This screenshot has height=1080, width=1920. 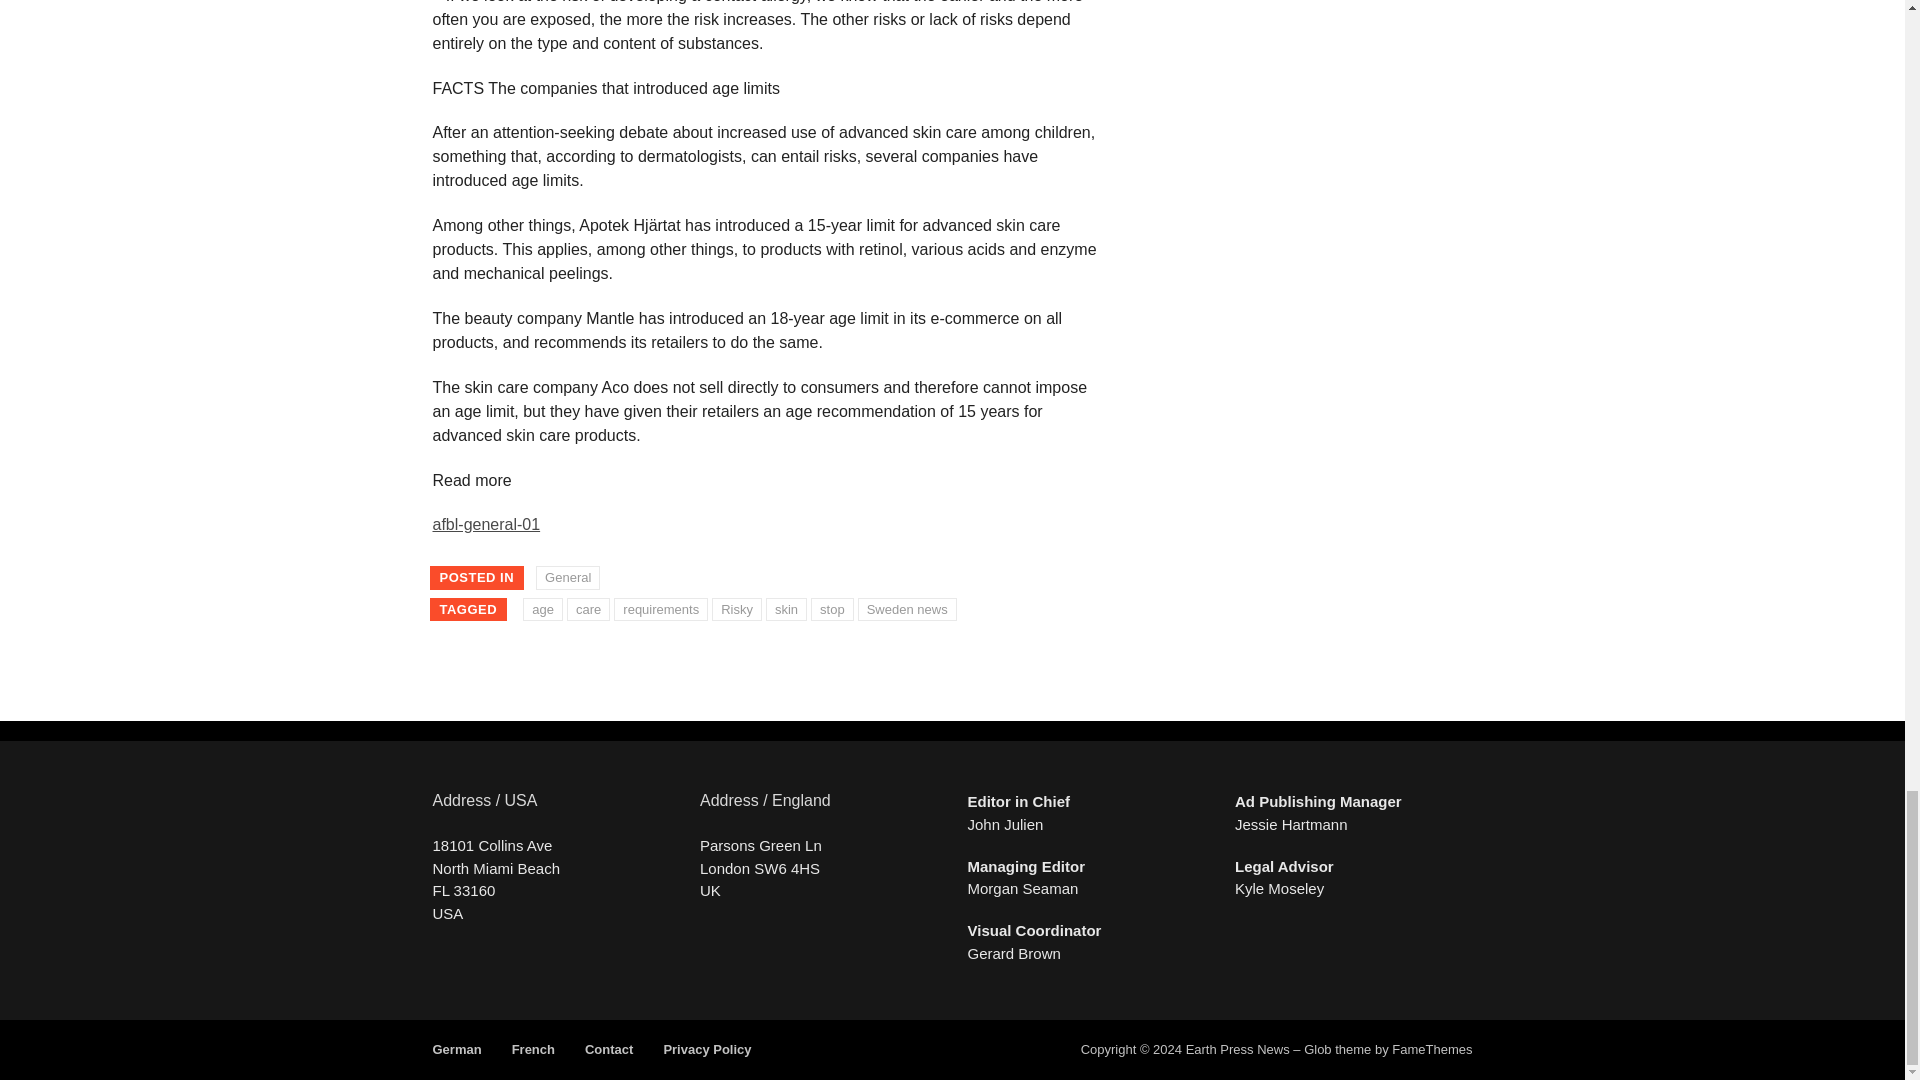 I want to click on requirements, so click(x=661, y=610).